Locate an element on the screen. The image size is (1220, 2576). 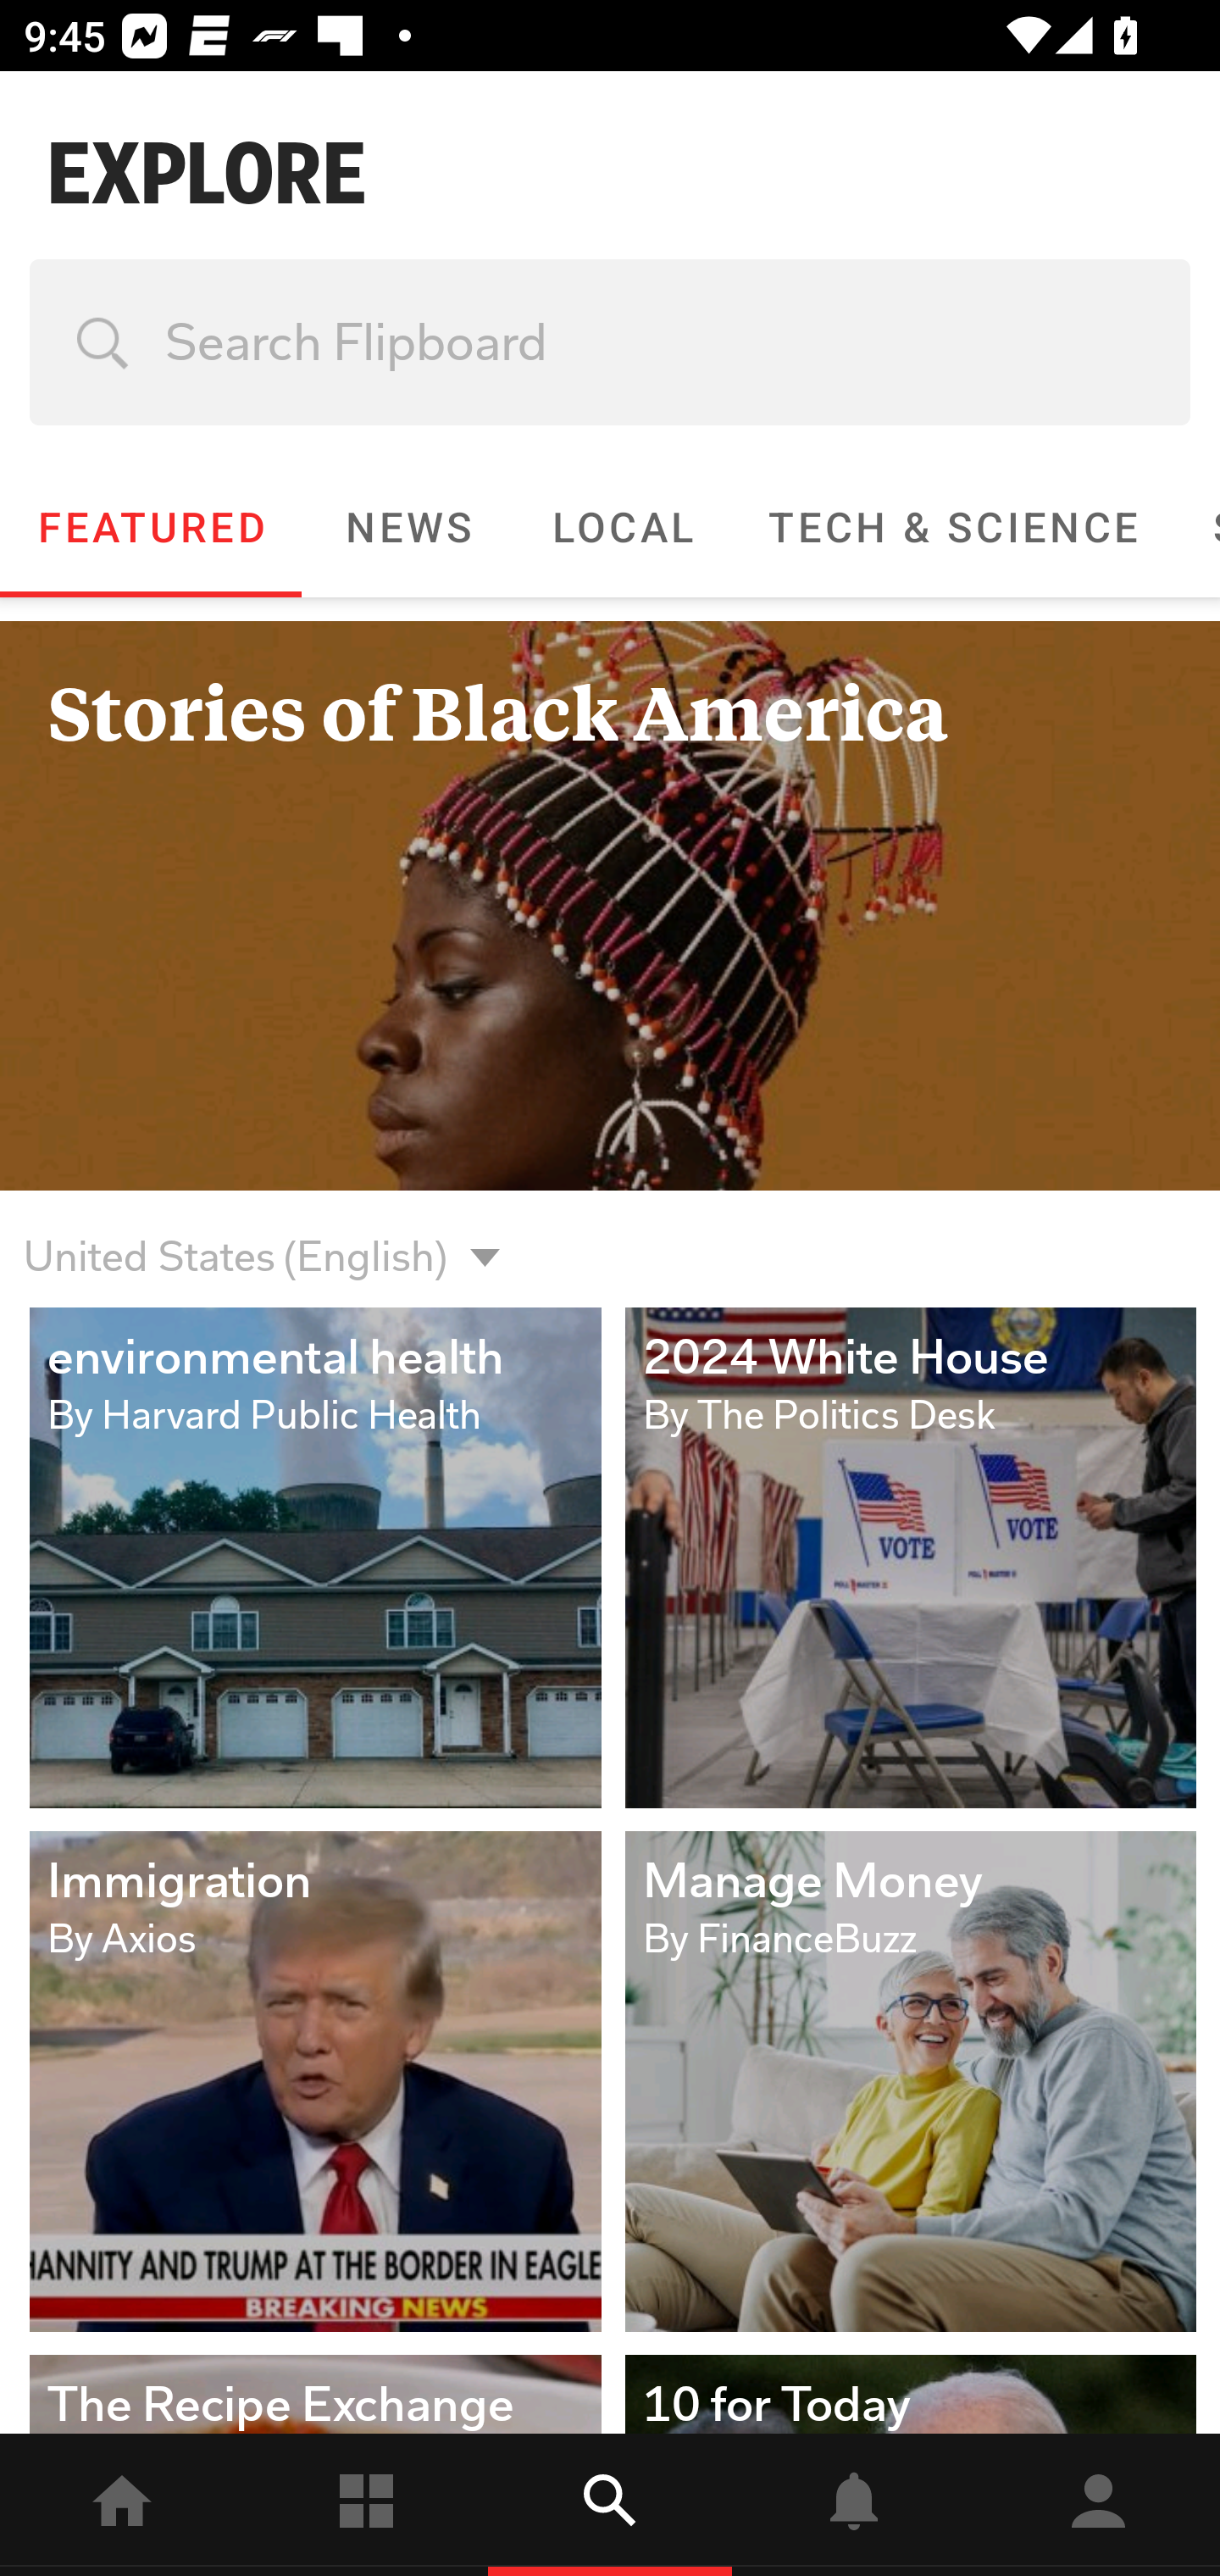
Following is located at coordinates (366, 2505).